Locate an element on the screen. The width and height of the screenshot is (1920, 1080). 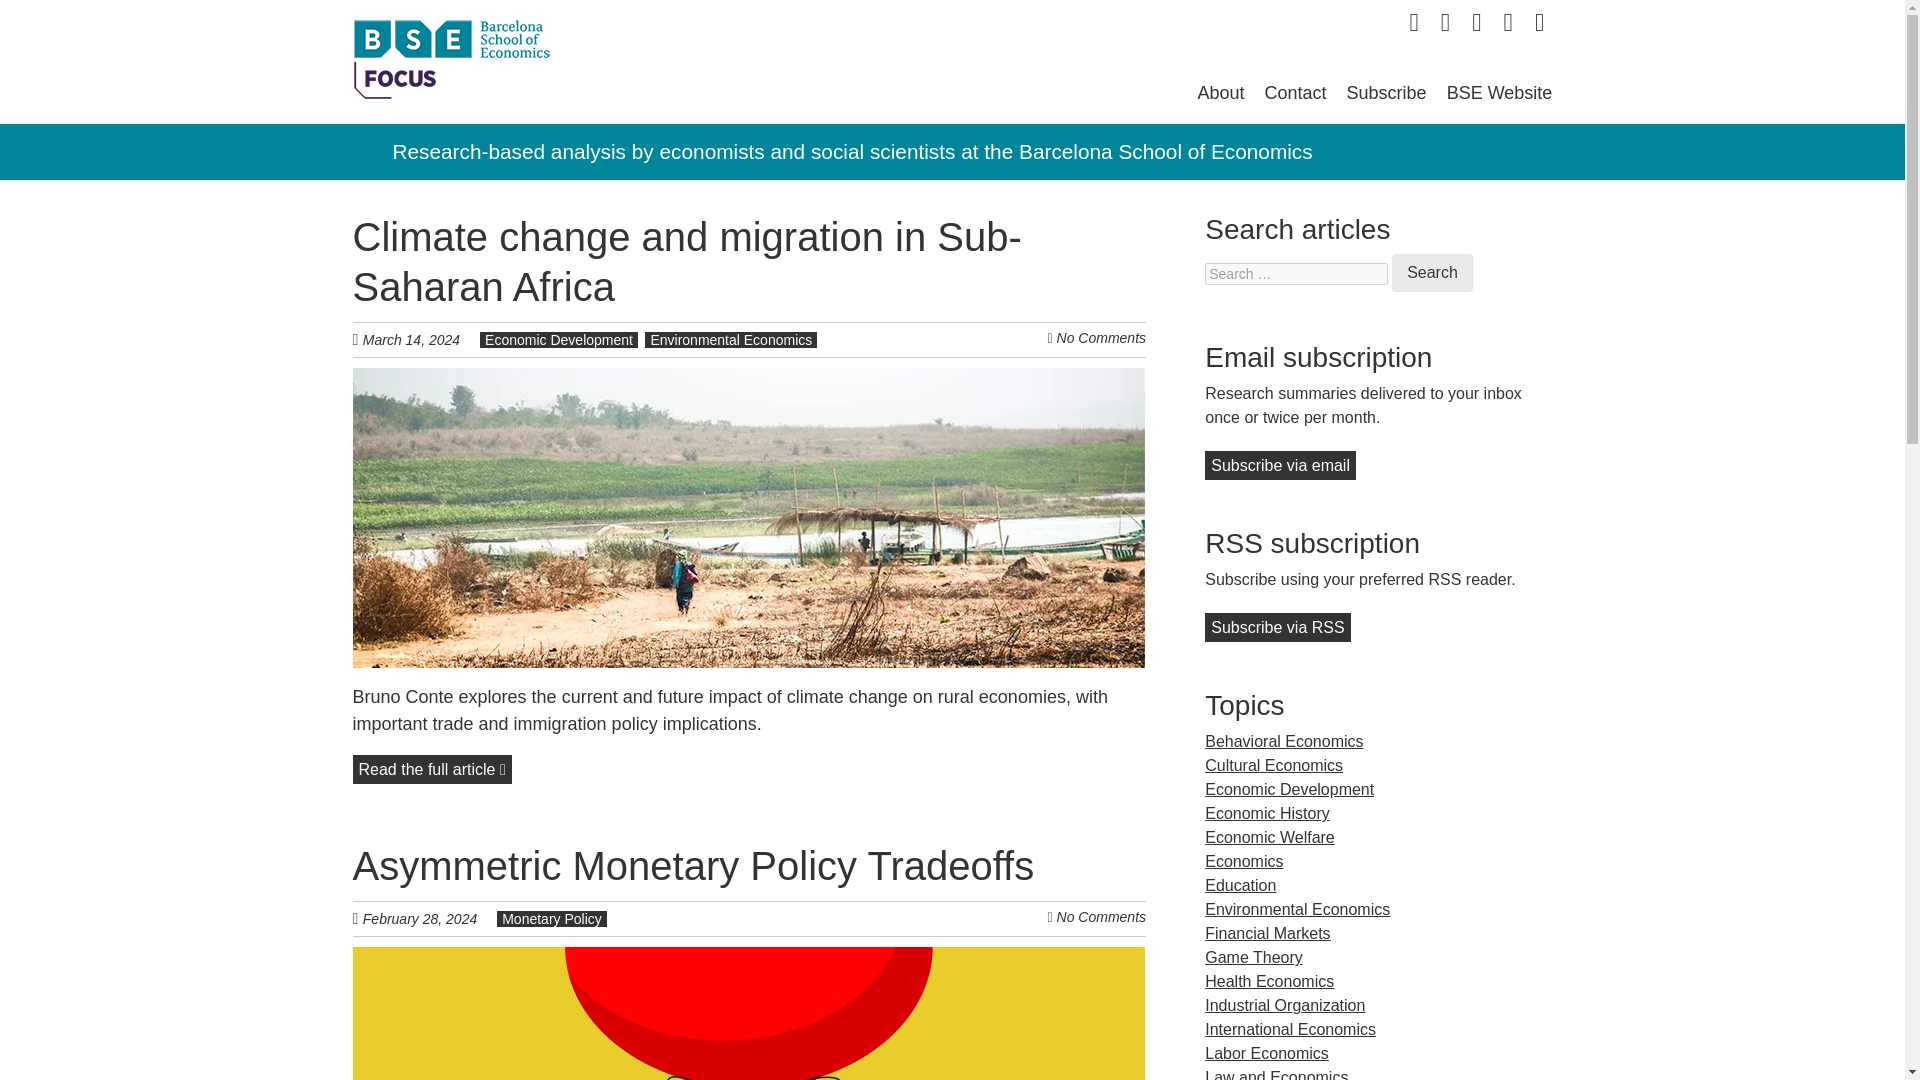
Follow BSE on Instagram is located at coordinates (1540, 22).